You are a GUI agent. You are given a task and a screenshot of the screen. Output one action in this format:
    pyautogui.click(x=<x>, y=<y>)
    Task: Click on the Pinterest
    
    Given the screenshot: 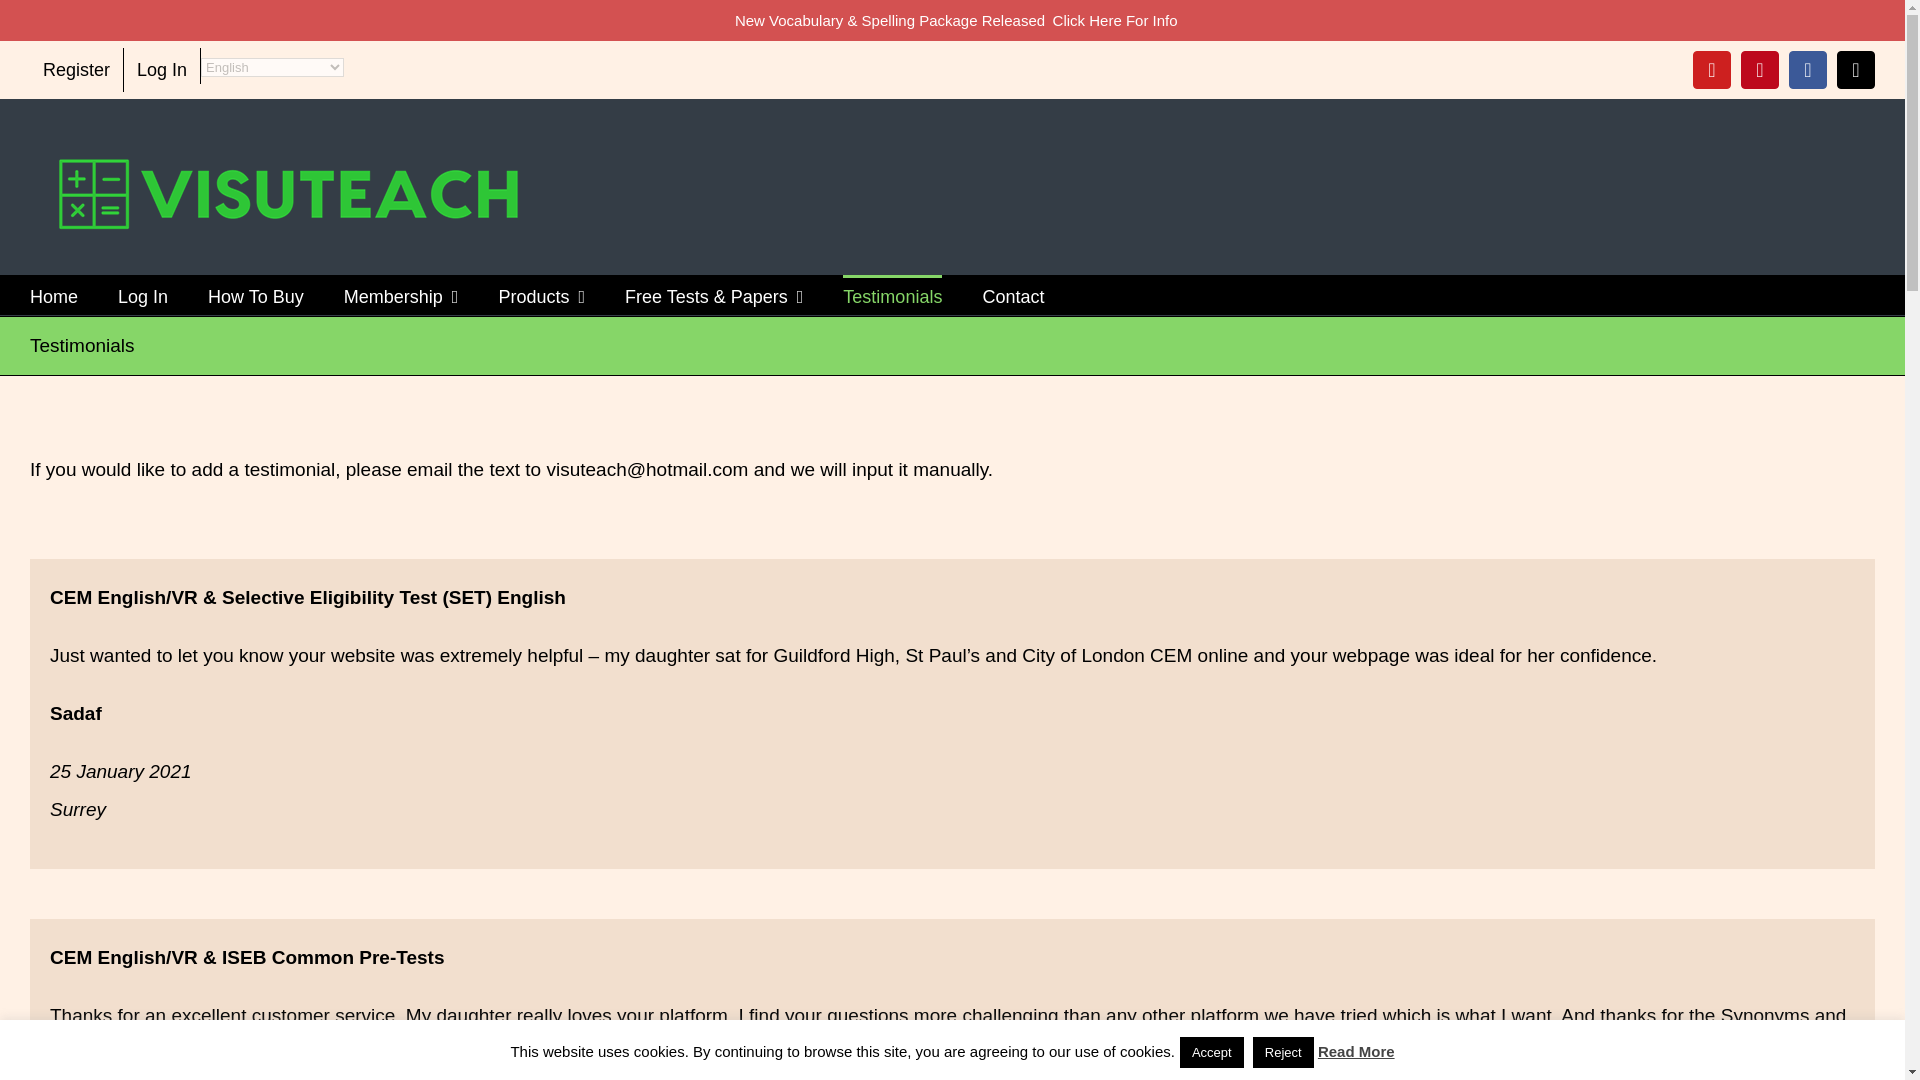 What is the action you would take?
    pyautogui.click(x=1760, y=69)
    